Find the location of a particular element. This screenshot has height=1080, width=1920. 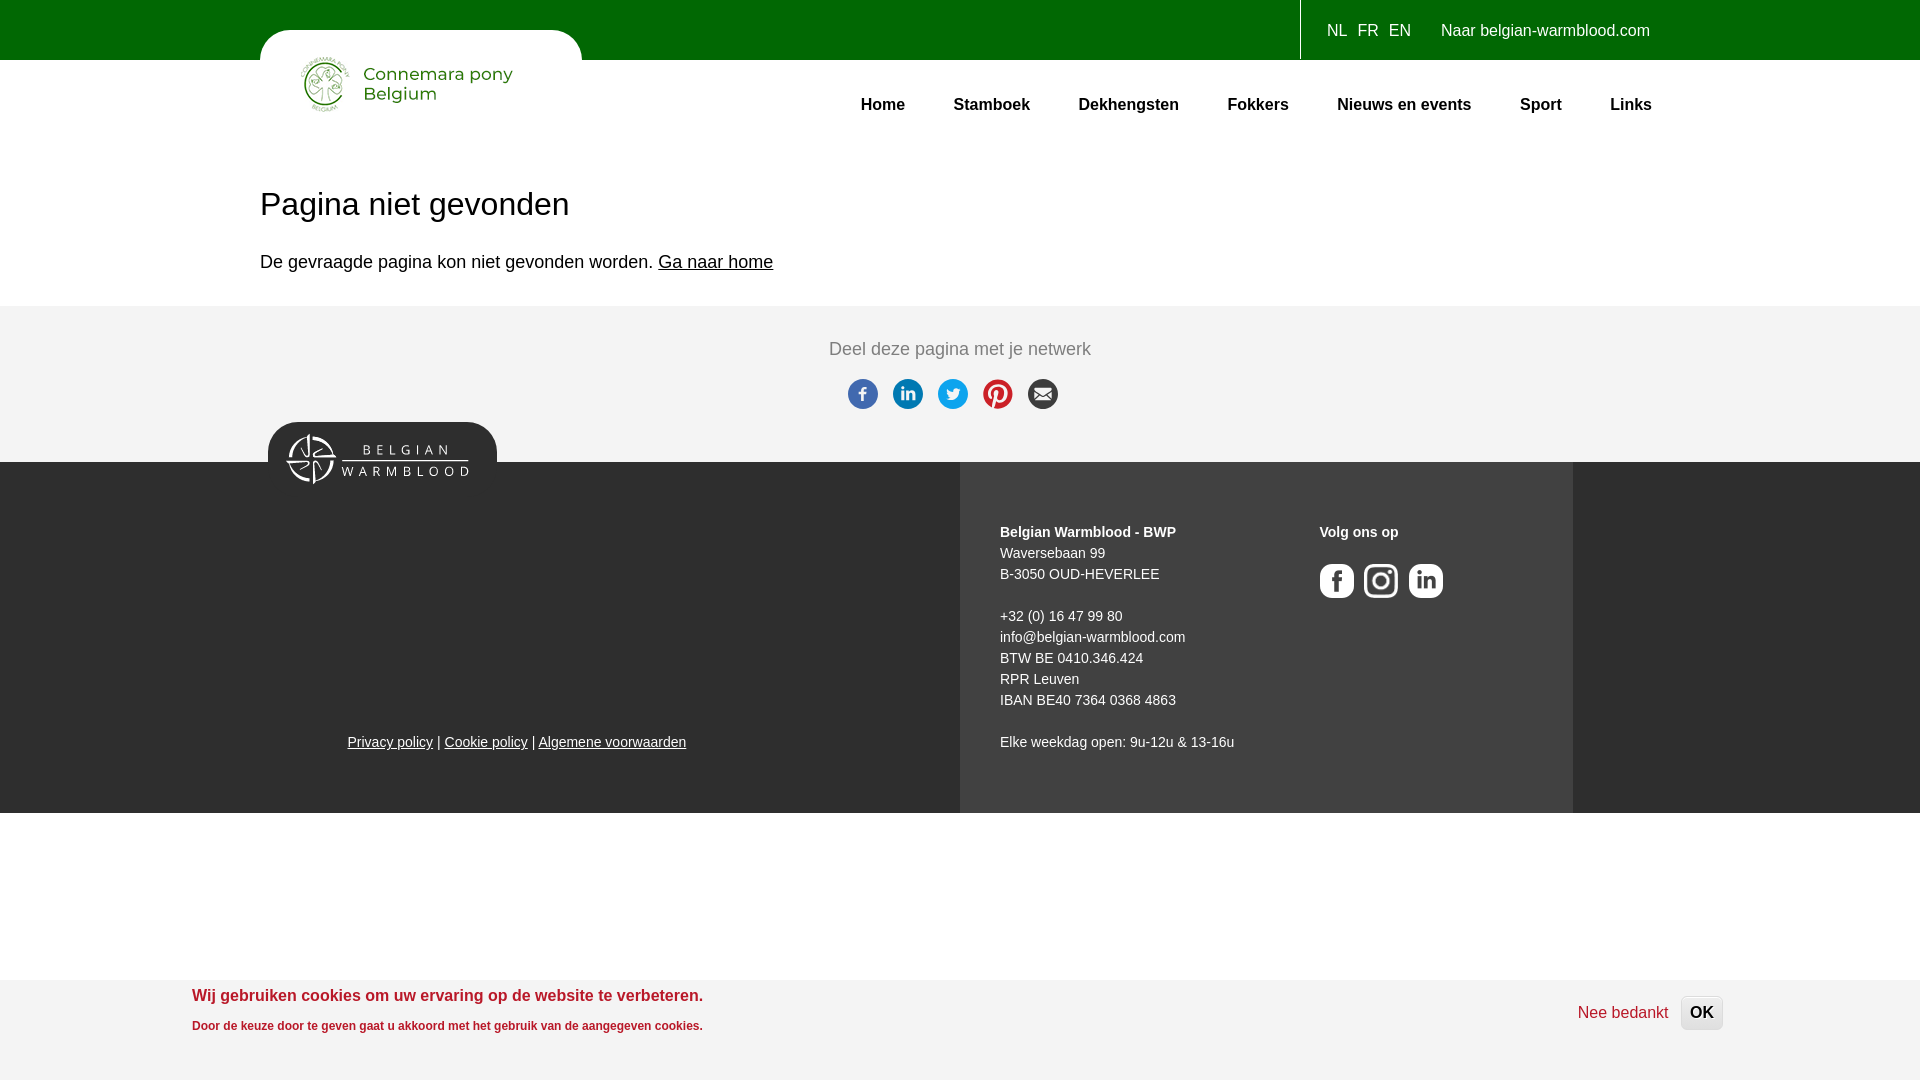

Facebook is located at coordinates (863, 404).